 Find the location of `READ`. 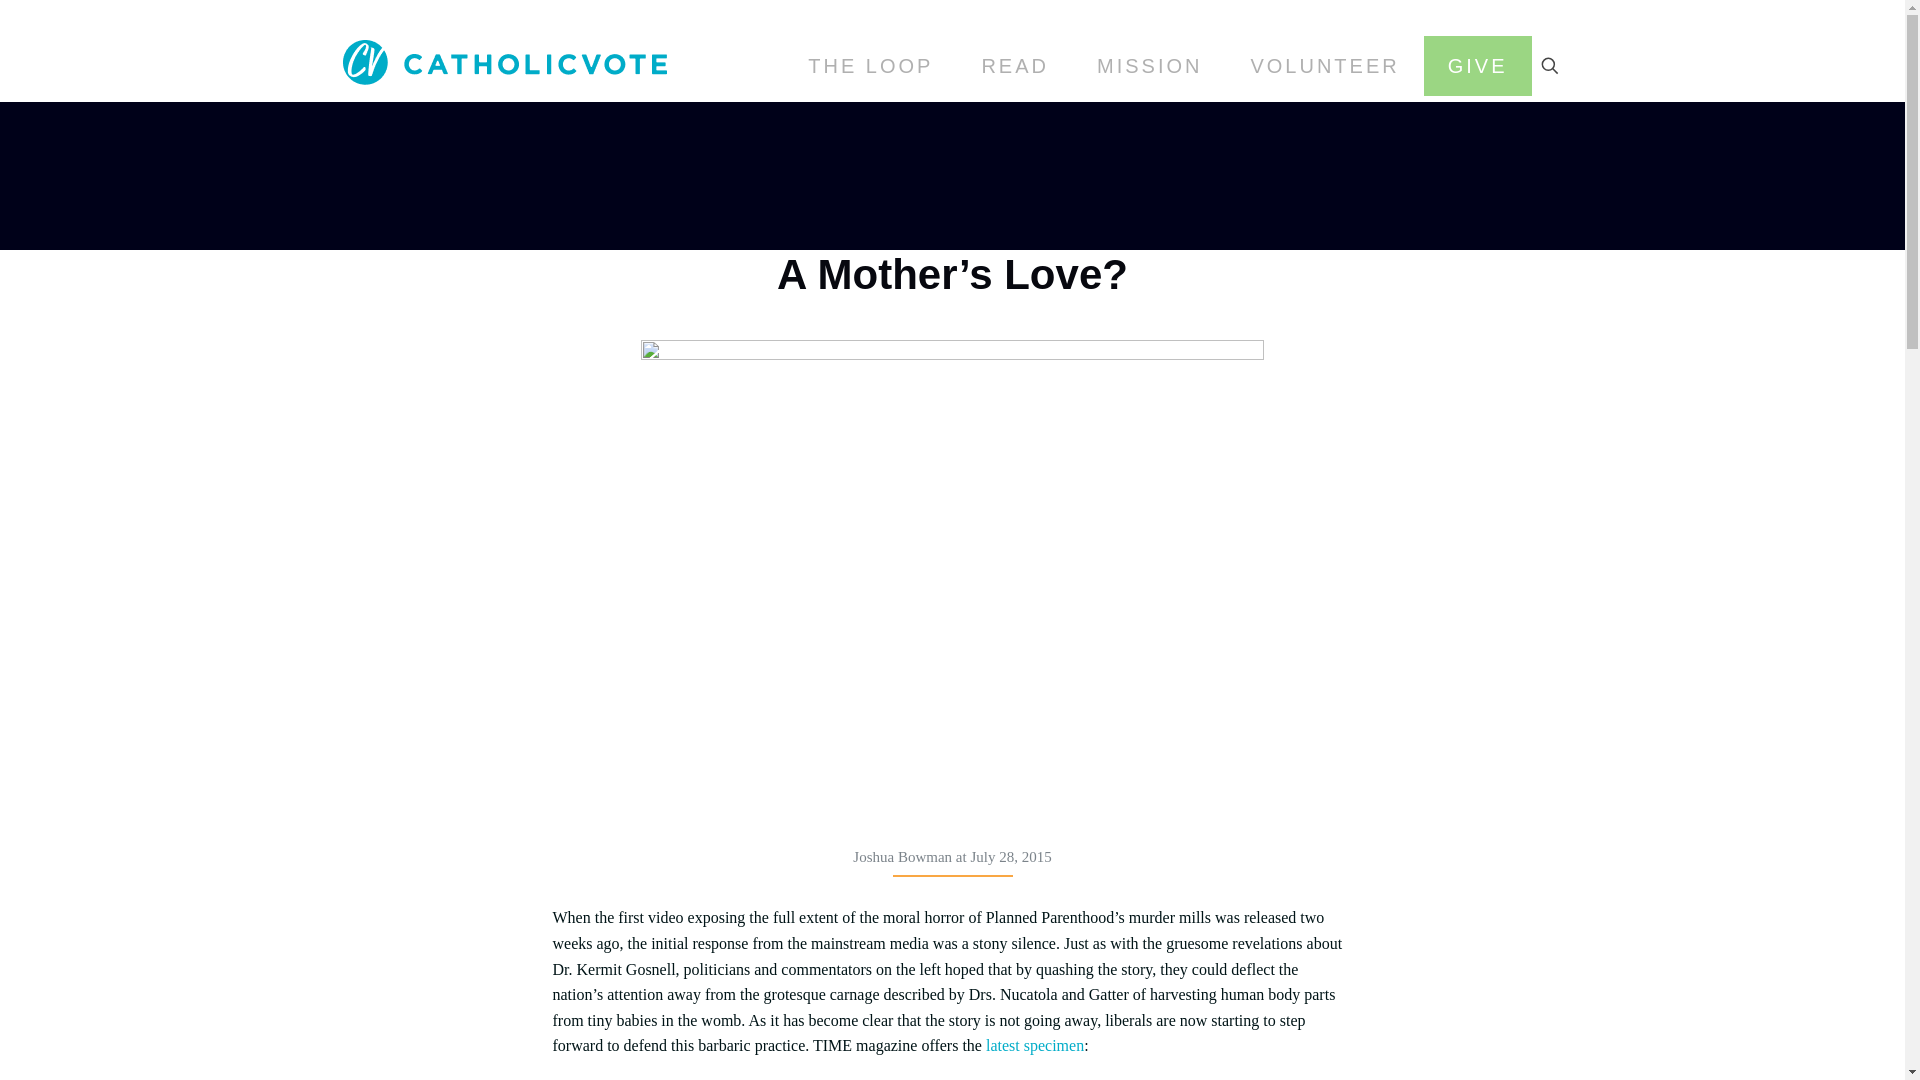

READ is located at coordinates (1014, 66).